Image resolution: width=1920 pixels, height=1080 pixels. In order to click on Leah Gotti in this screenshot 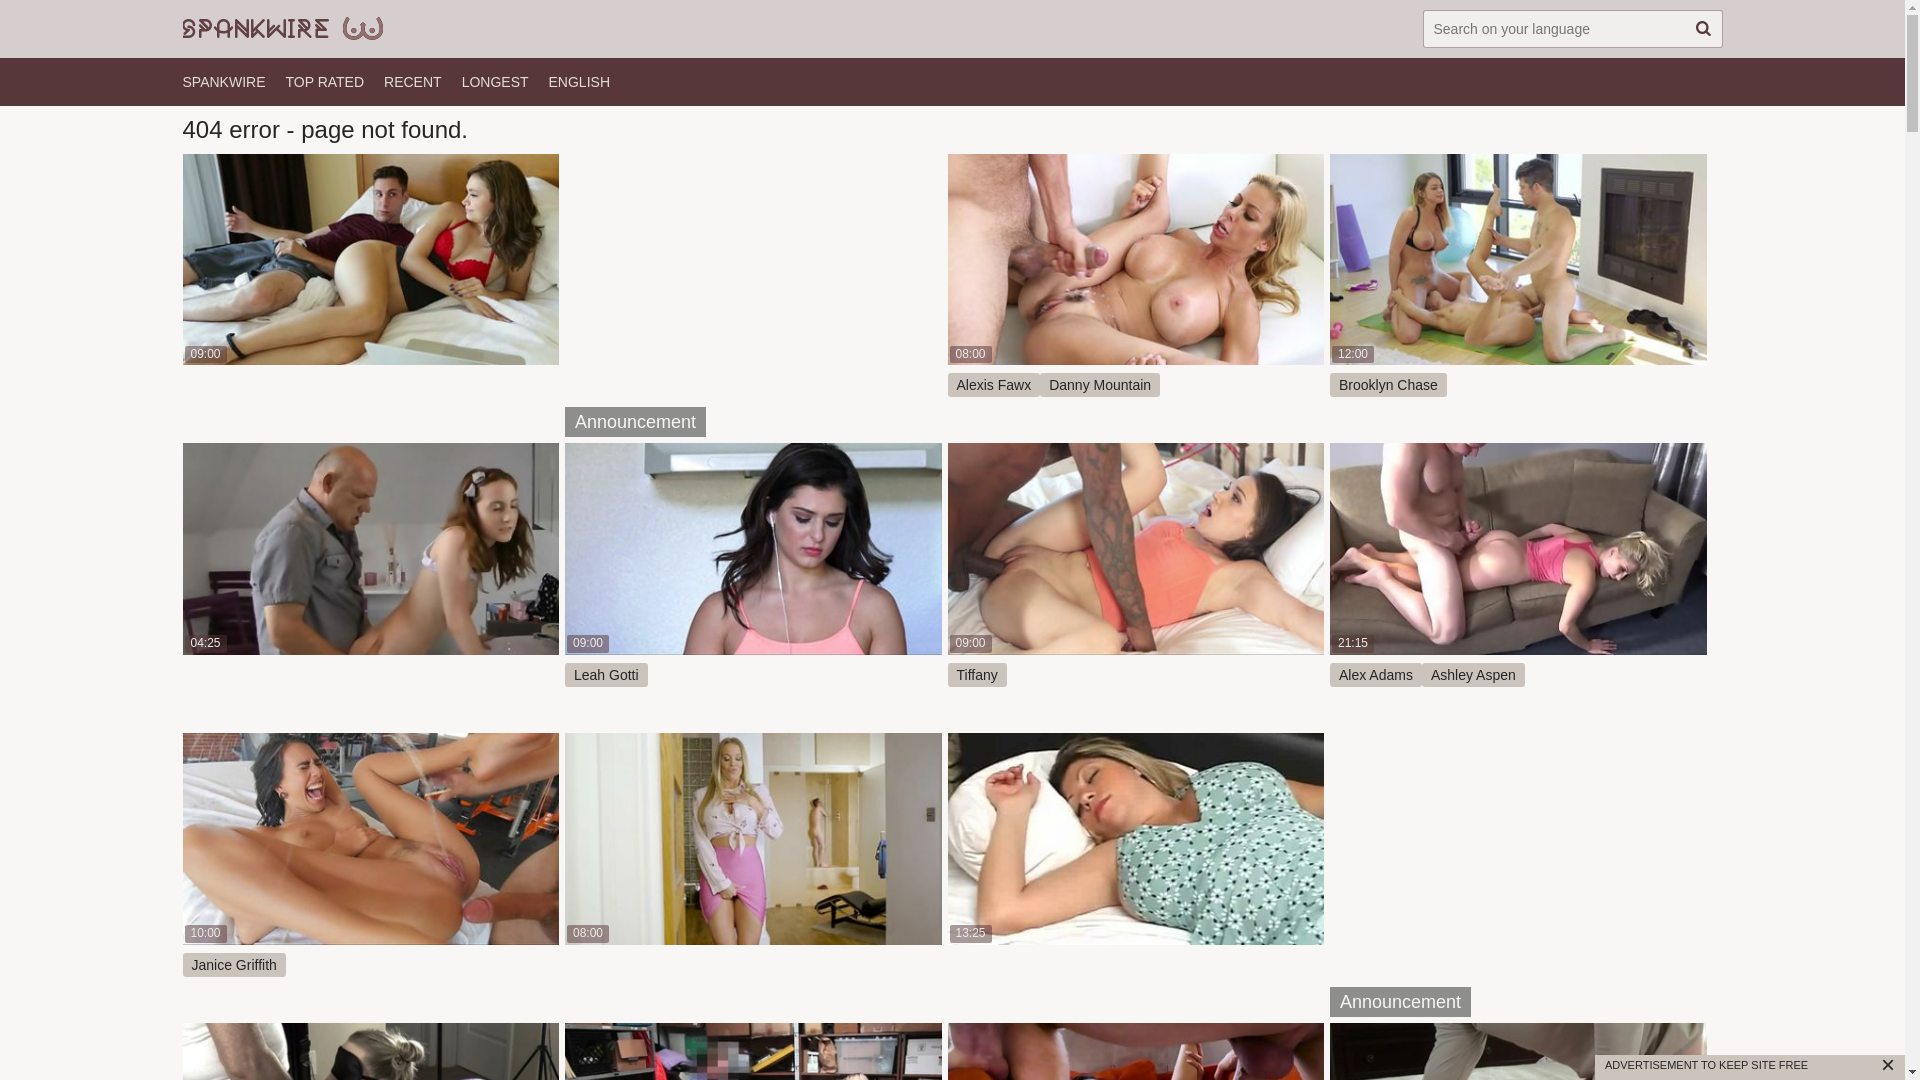, I will do `click(606, 675)`.